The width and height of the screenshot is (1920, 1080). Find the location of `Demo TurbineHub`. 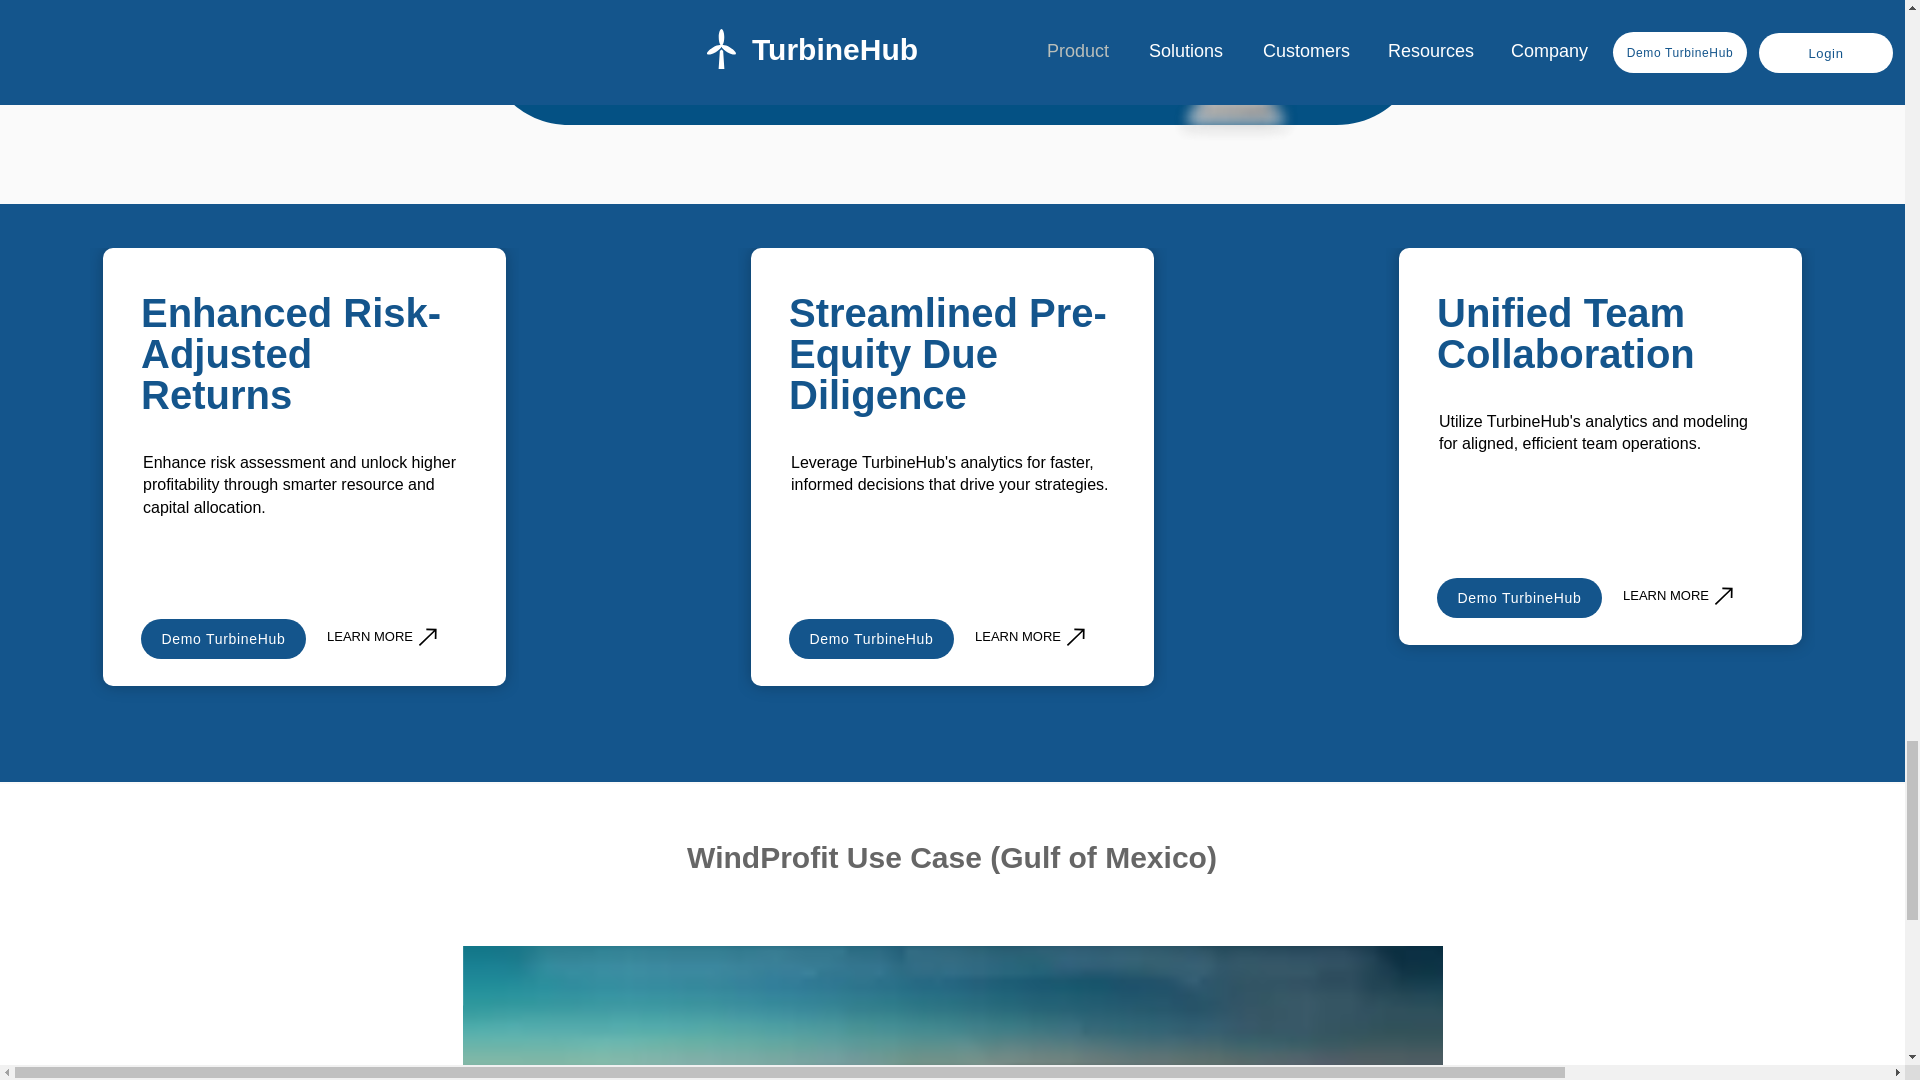

Demo TurbineHub is located at coordinates (222, 638).